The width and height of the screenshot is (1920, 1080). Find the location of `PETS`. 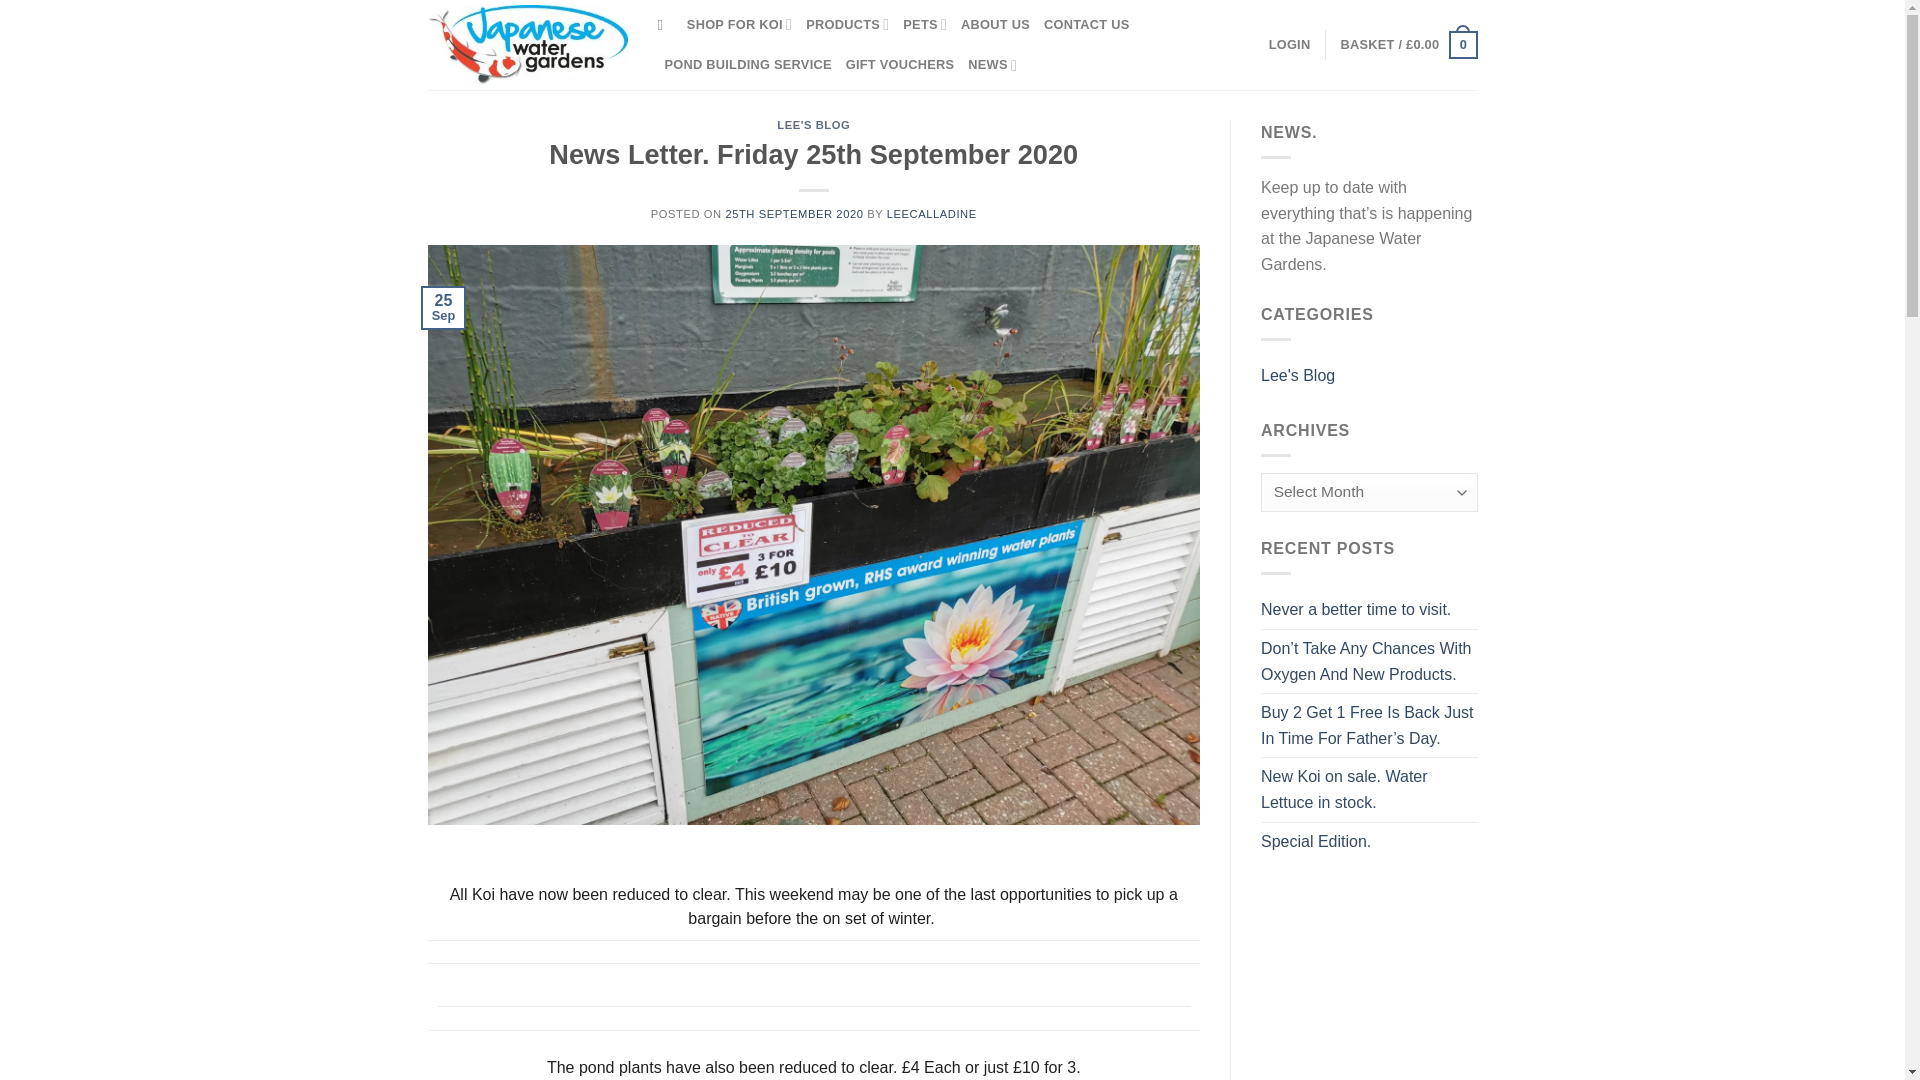

PETS is located at coordinates (924, 25).